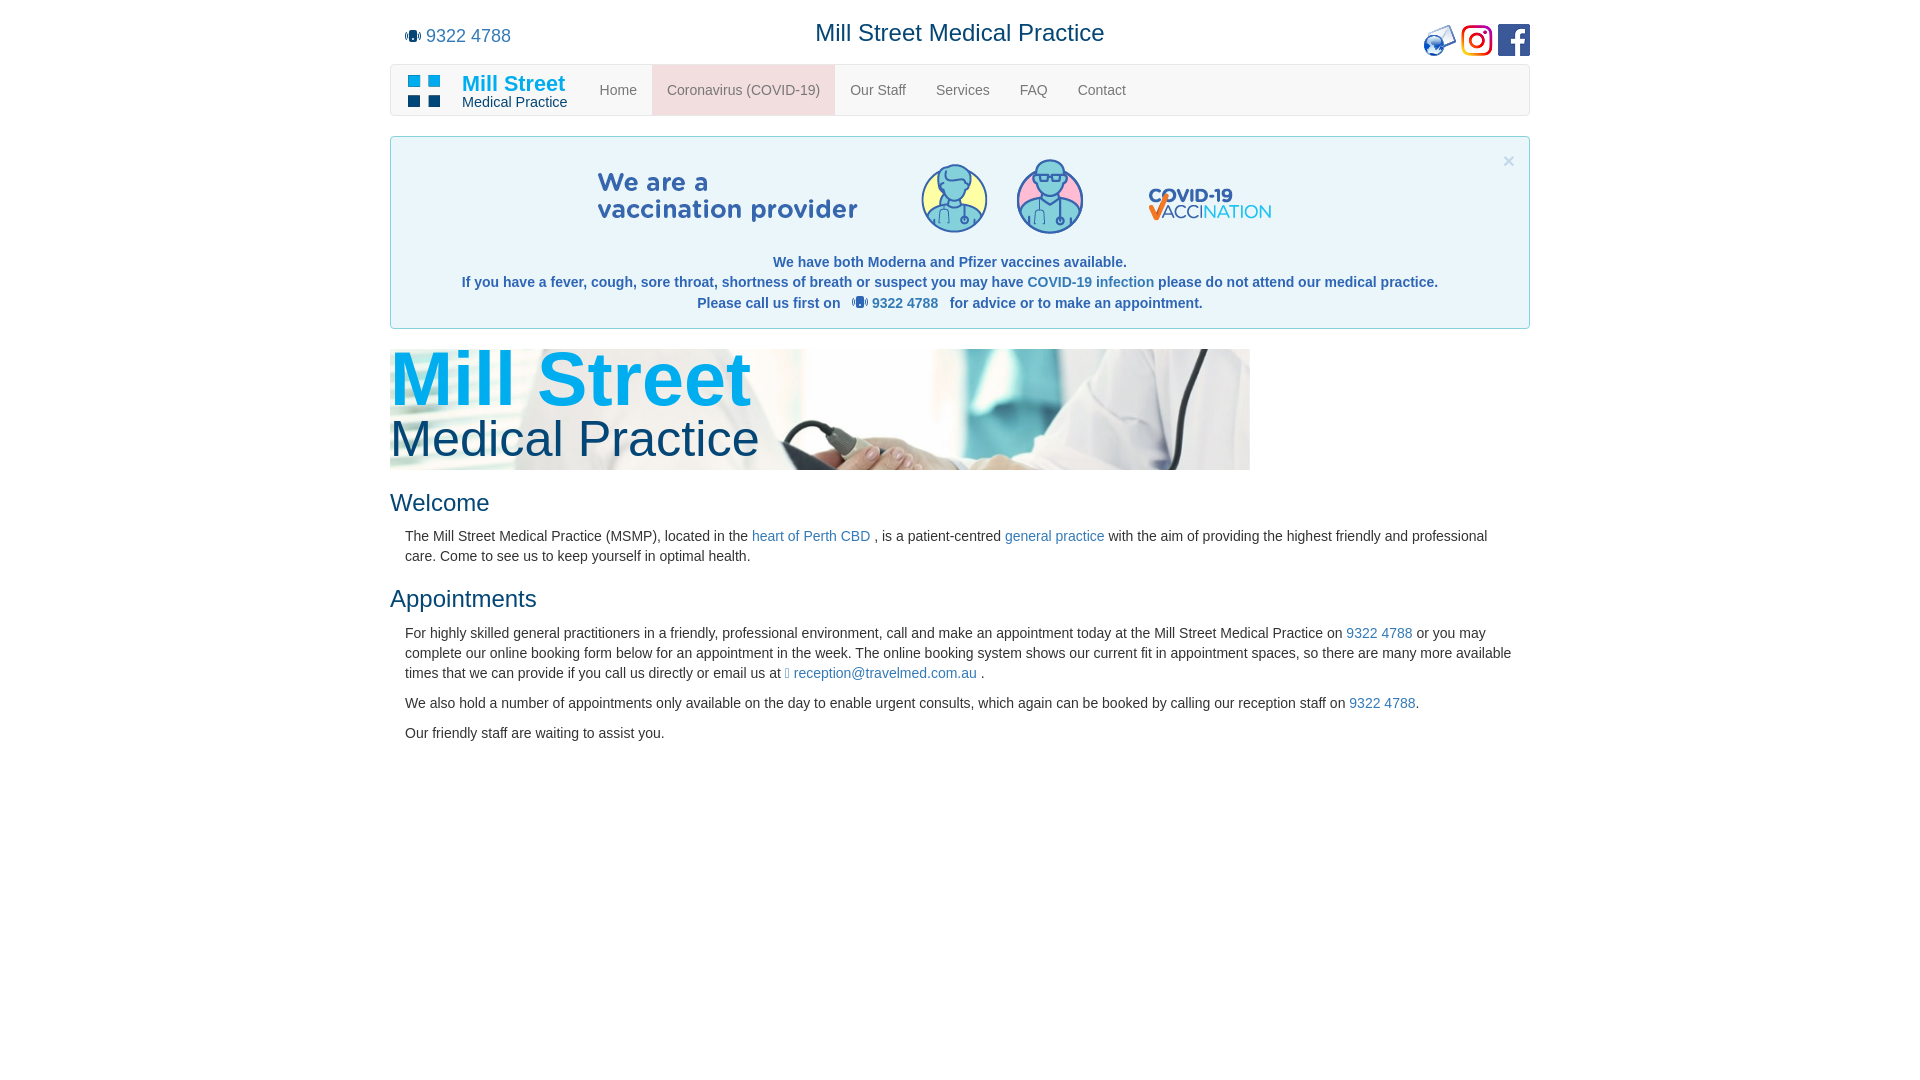 This screenshot has width=1920, height=1080. I want to click on COVID-19 infection, so click(1090, 282).